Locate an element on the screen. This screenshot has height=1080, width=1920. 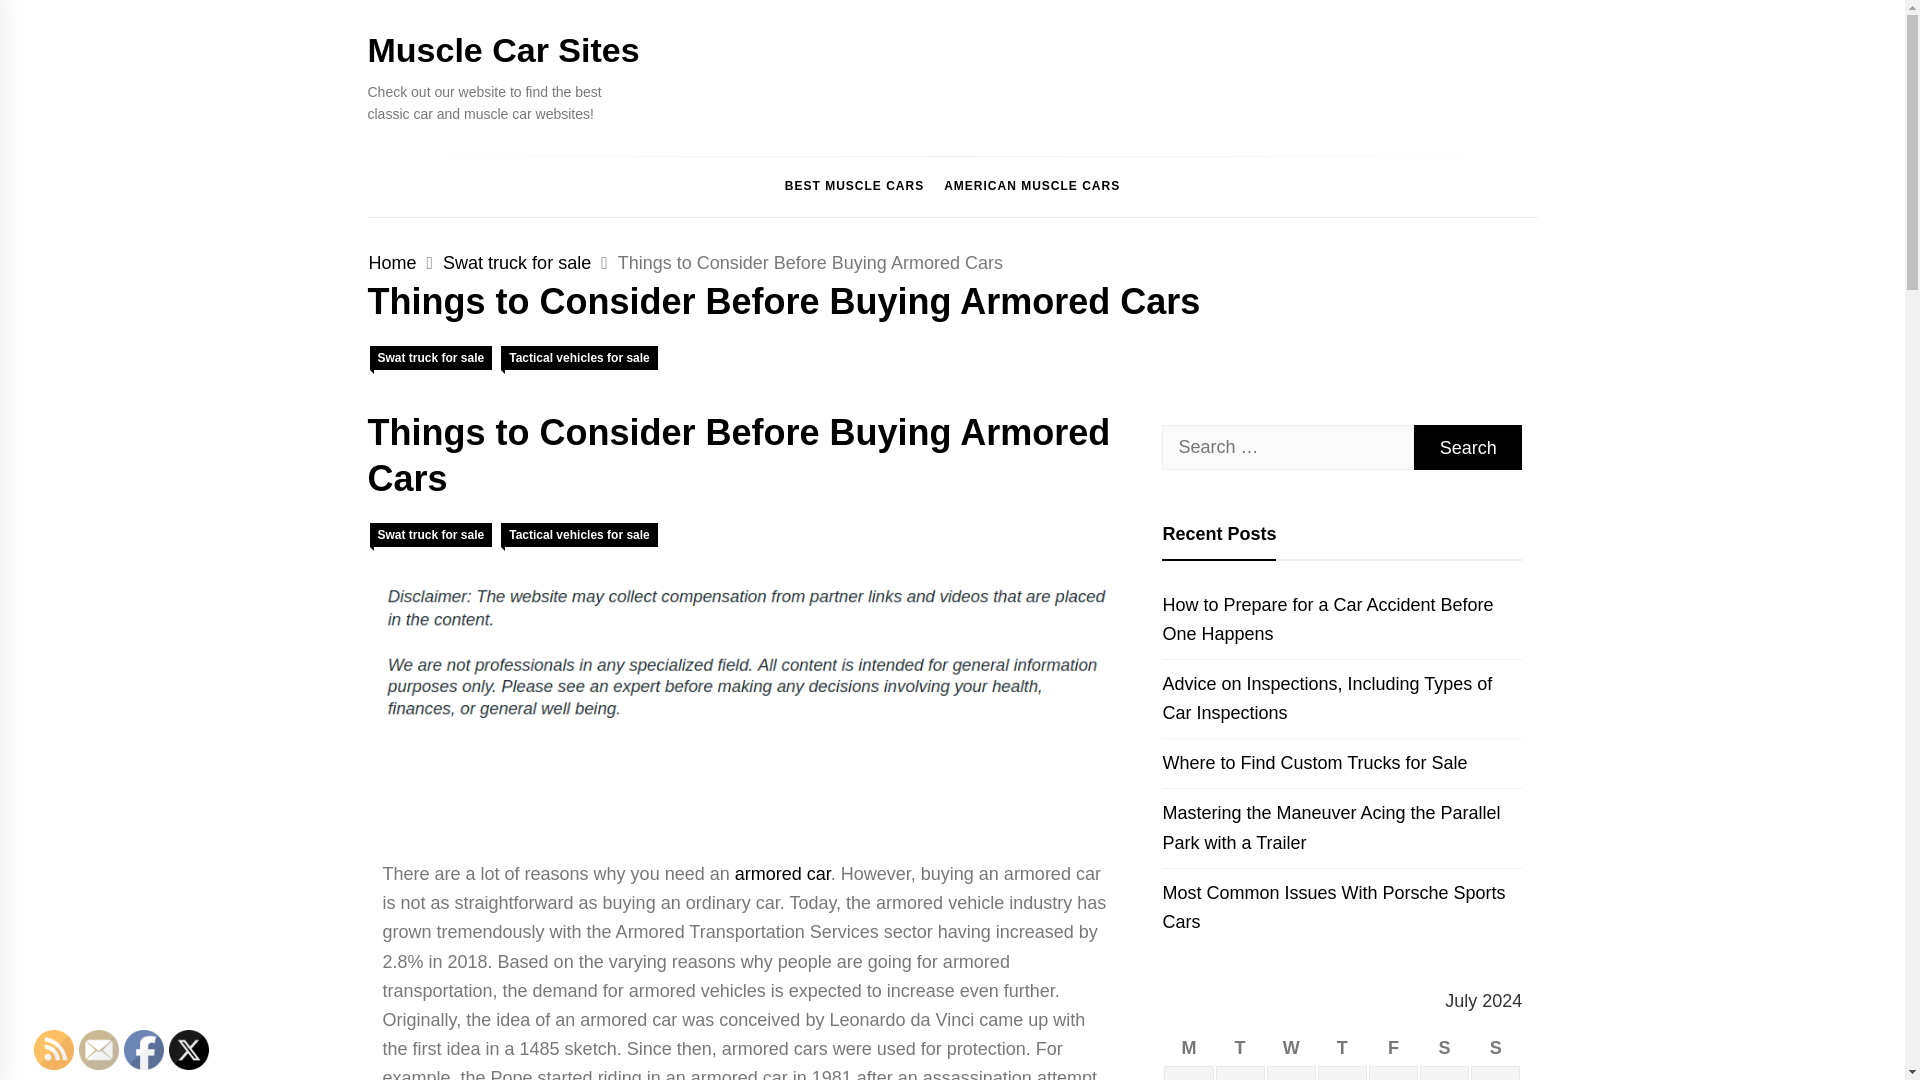
Saturday is located at coordinates (1444, 1048).